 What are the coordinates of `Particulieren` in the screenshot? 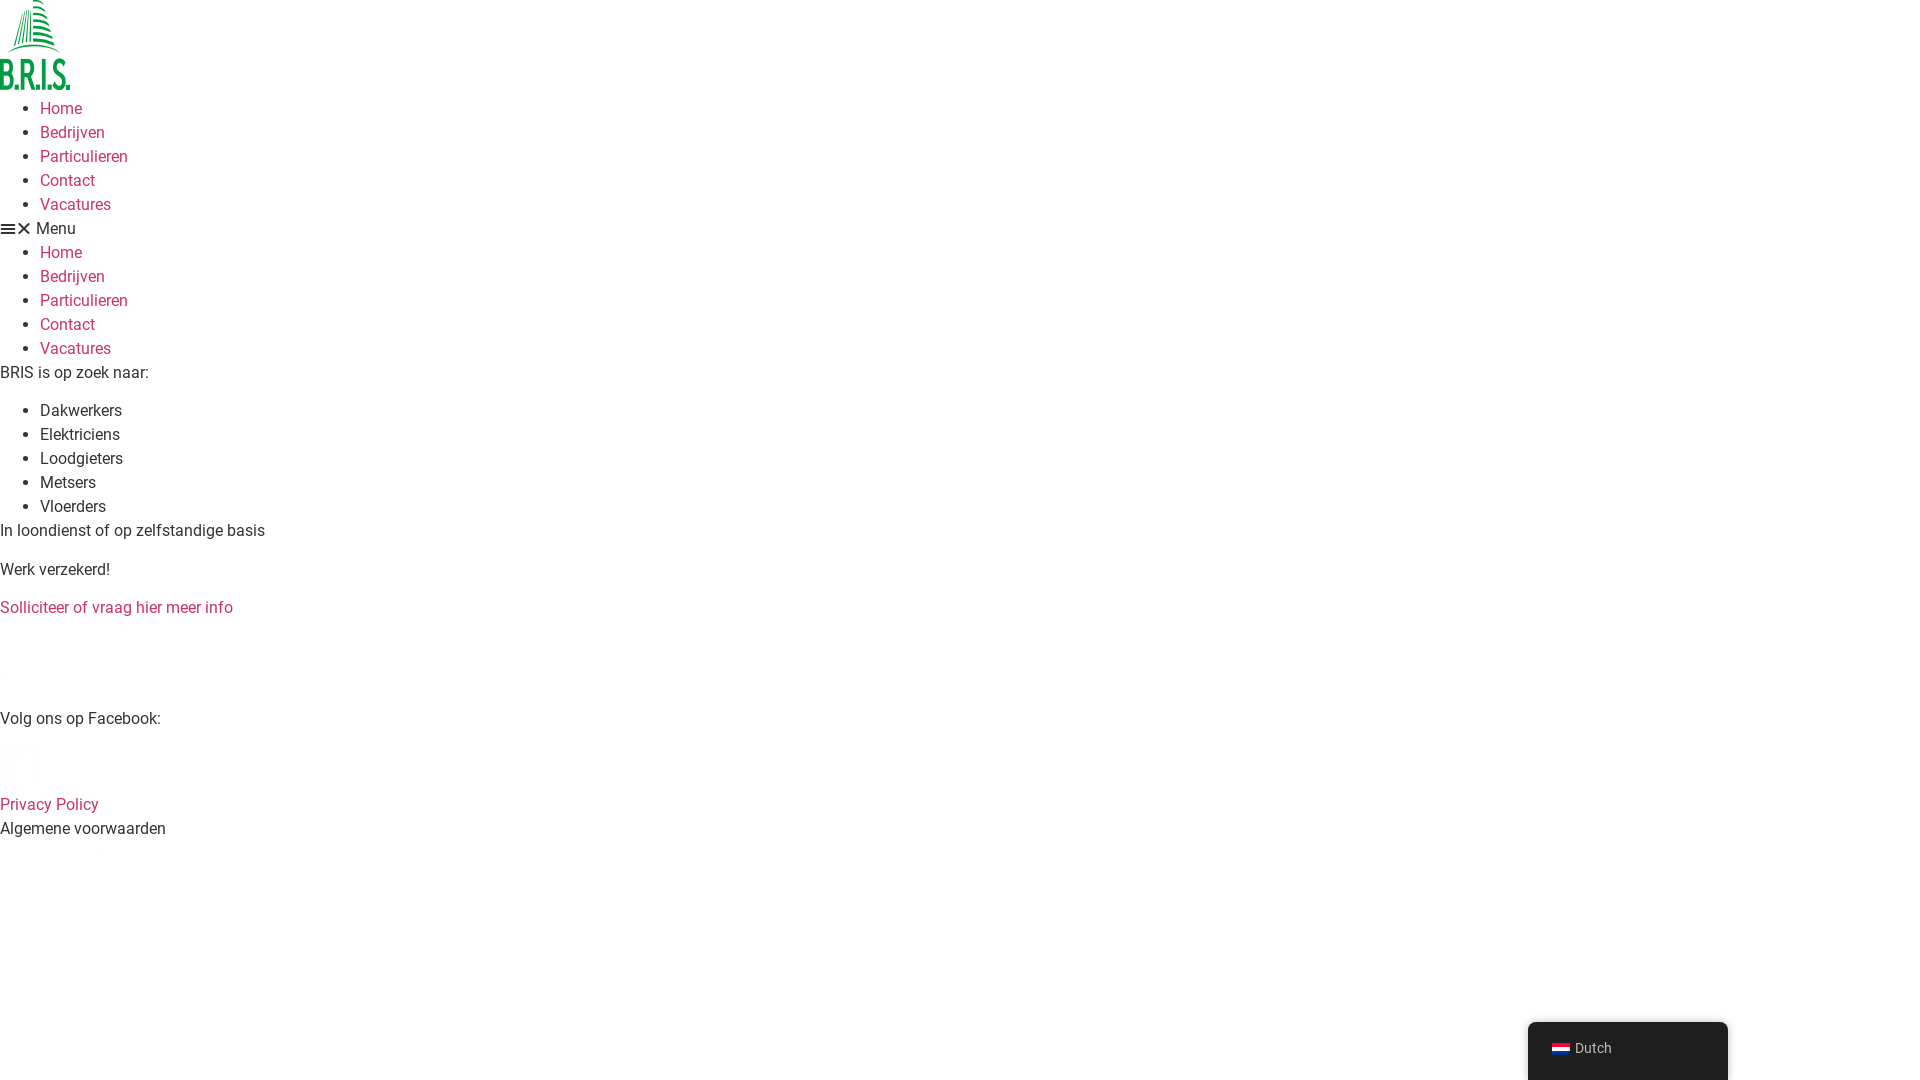 It's located at (84, 300).